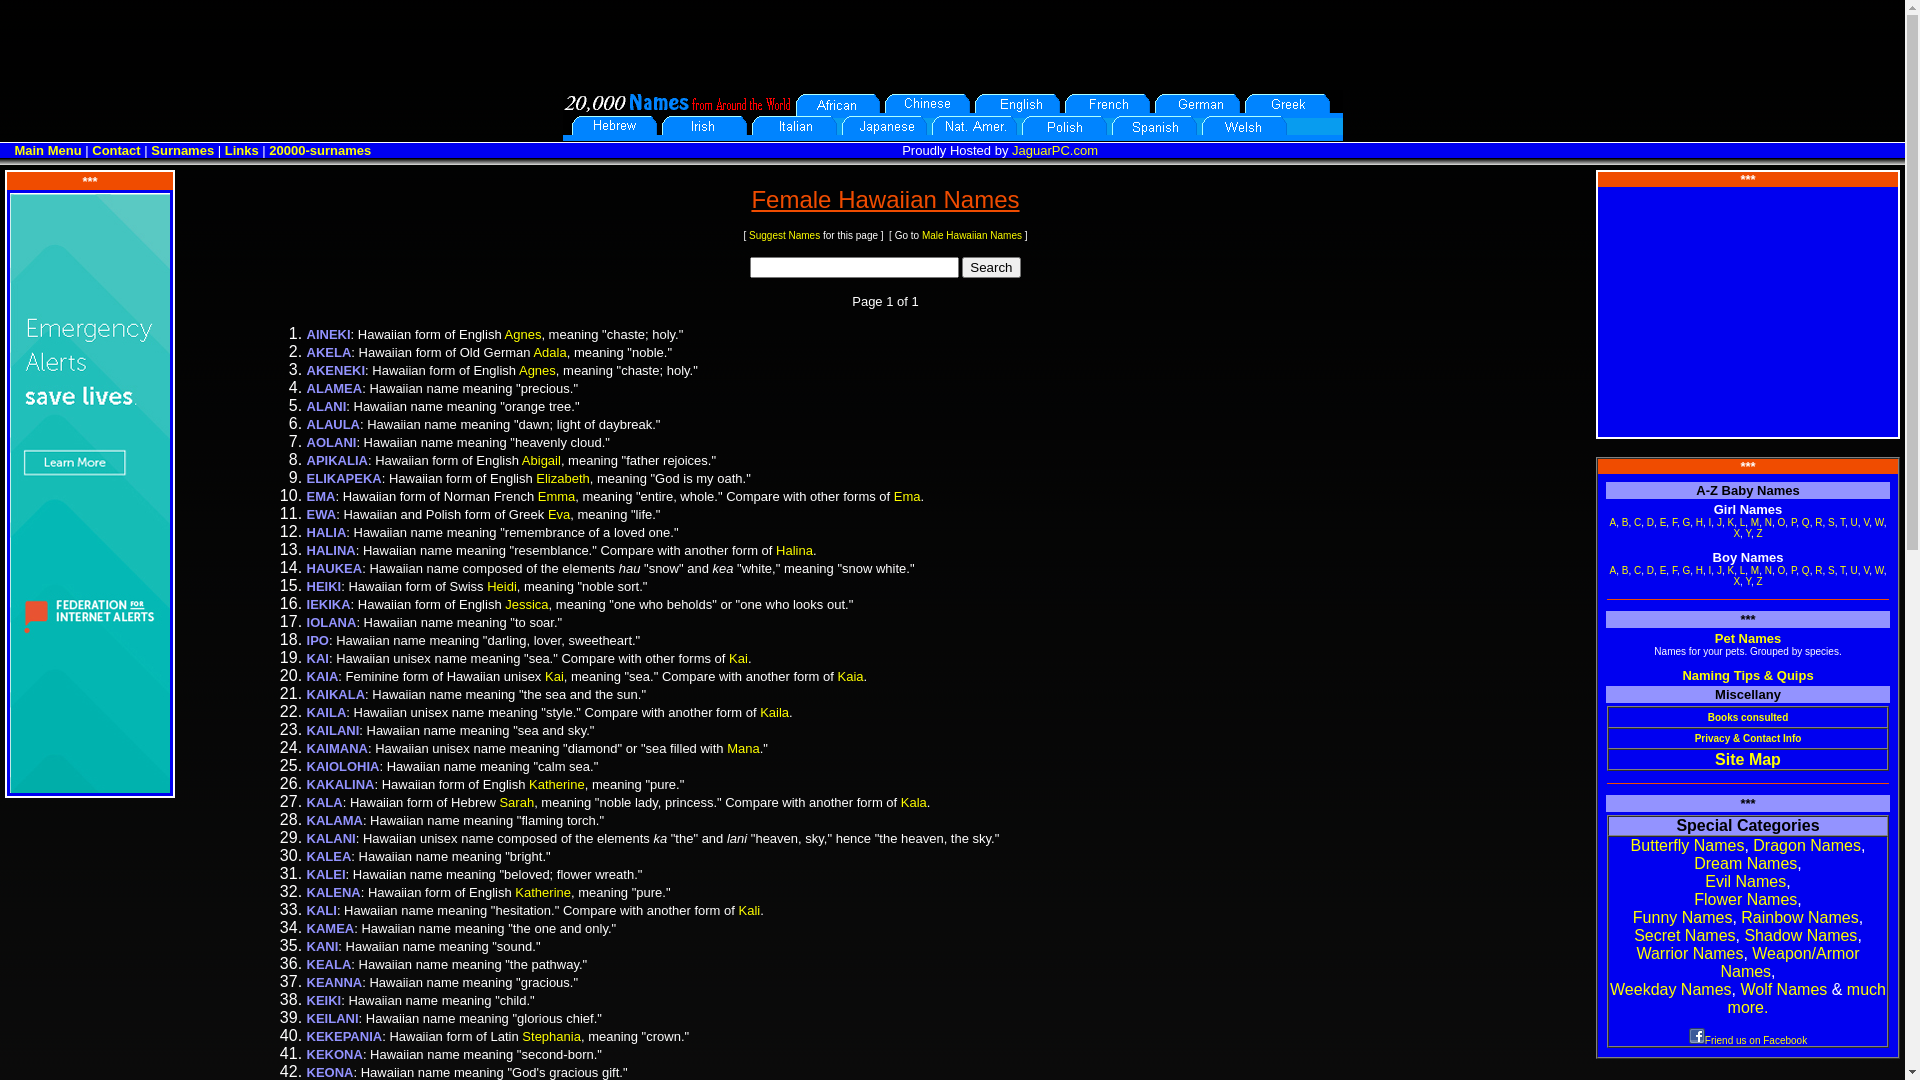  Describe the element at coordinates (1055, 150) in the screenshot. I see `JaguarPC.com` at that location.